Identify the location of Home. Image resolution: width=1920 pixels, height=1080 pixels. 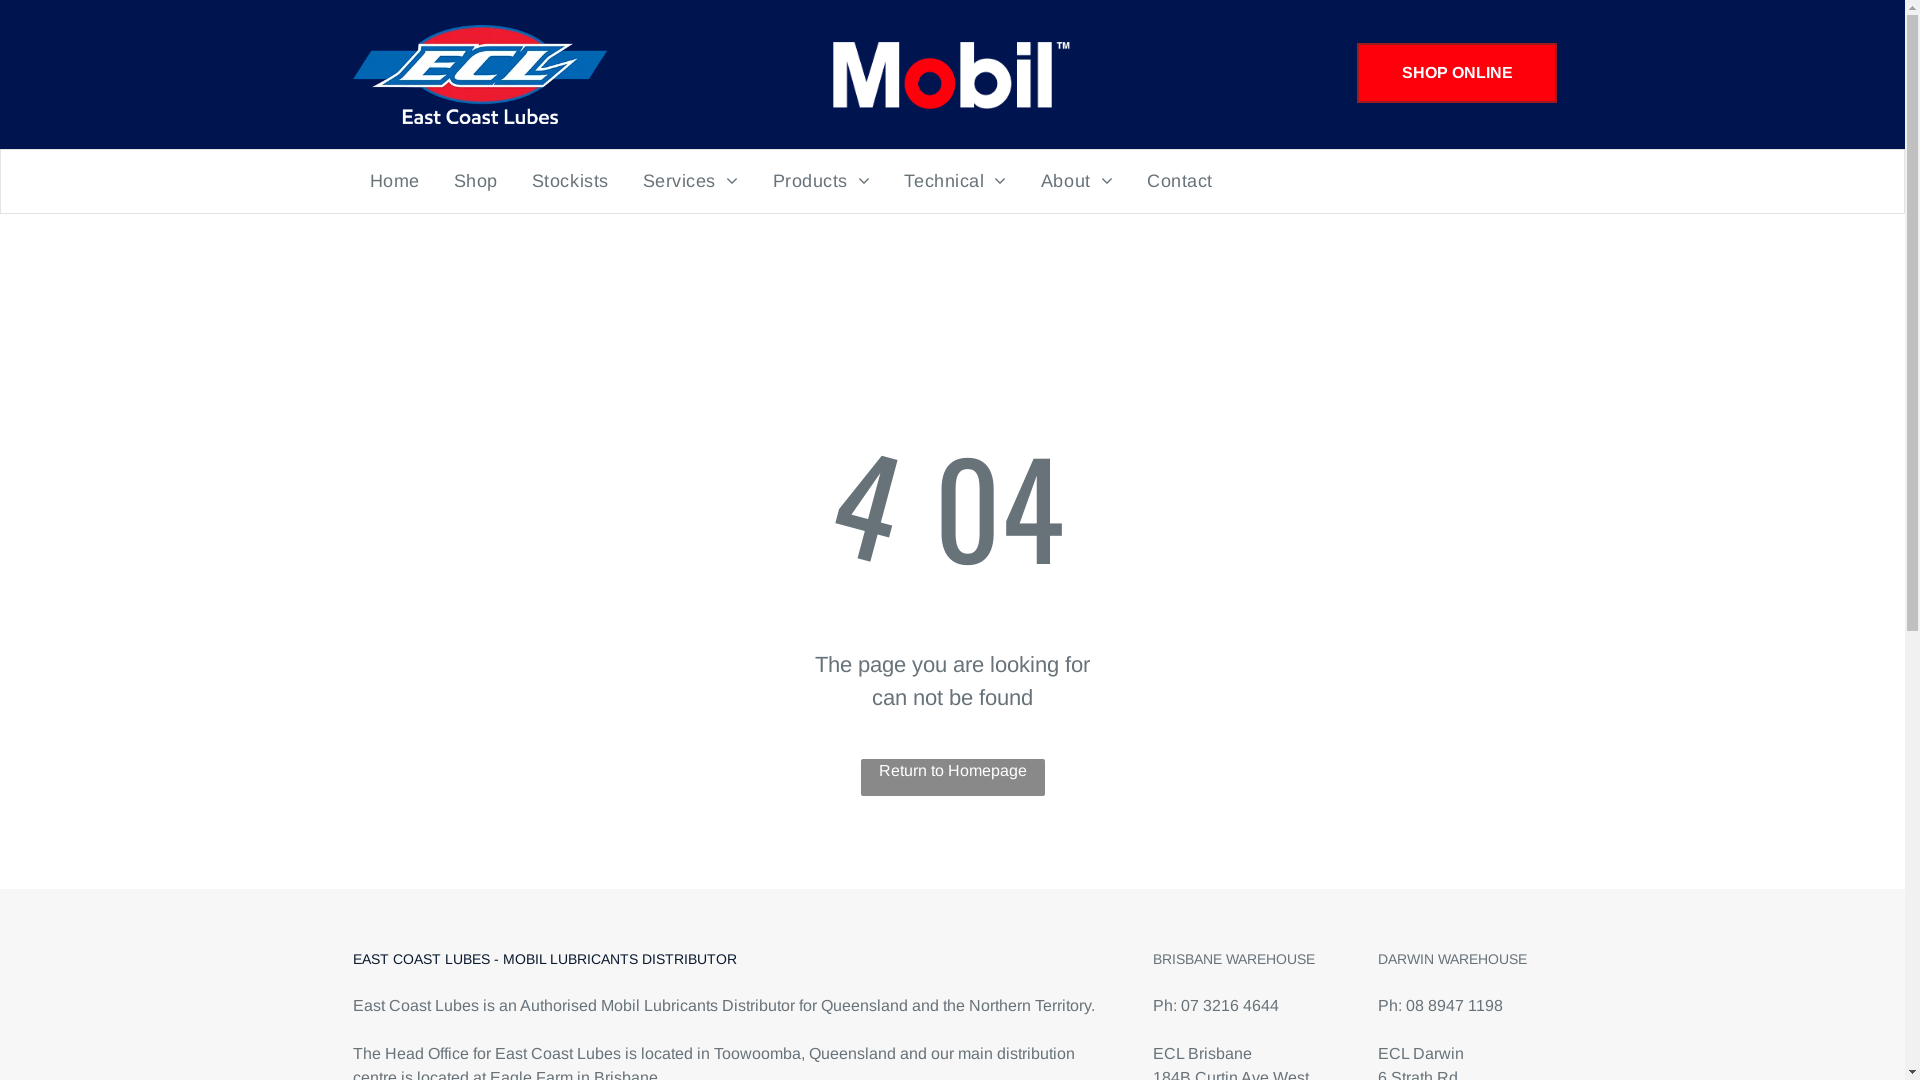
(394, 182).